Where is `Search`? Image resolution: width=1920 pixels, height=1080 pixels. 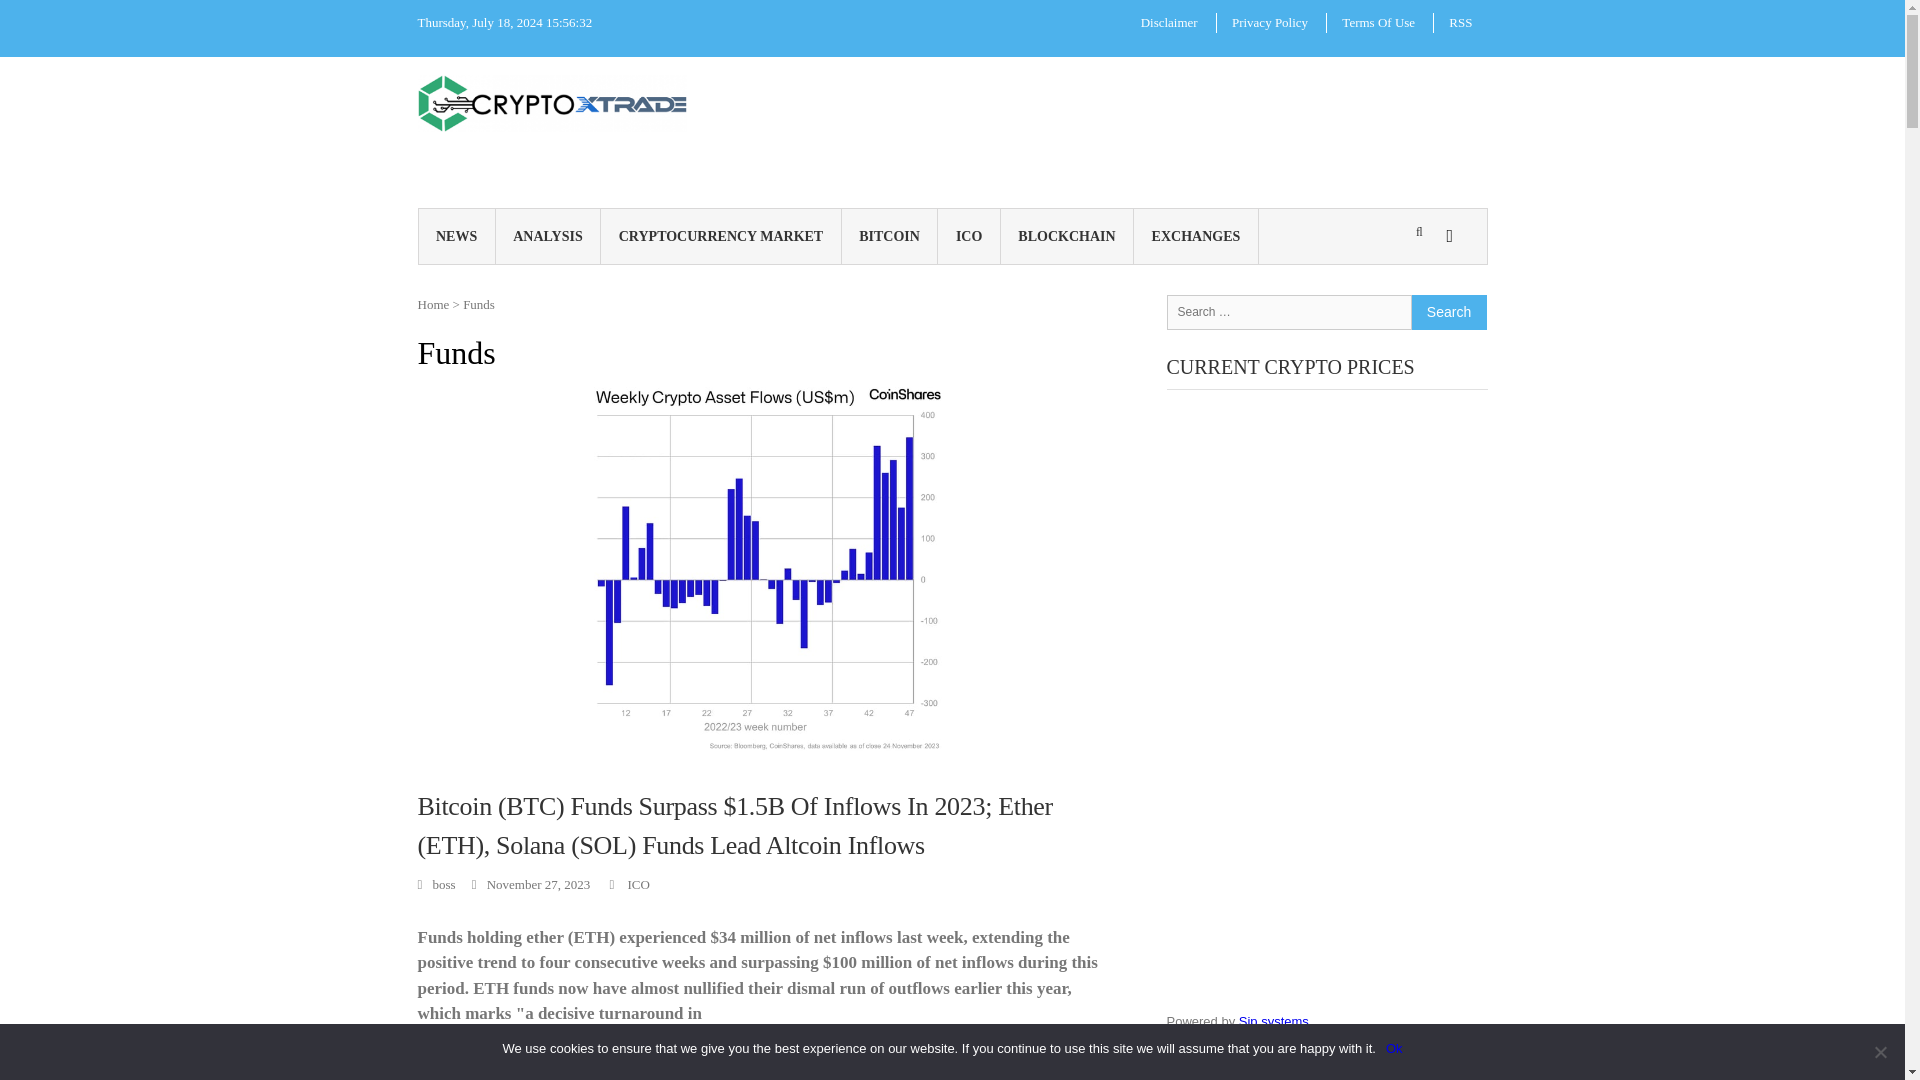
Search is located at coordinates (1448, 311).